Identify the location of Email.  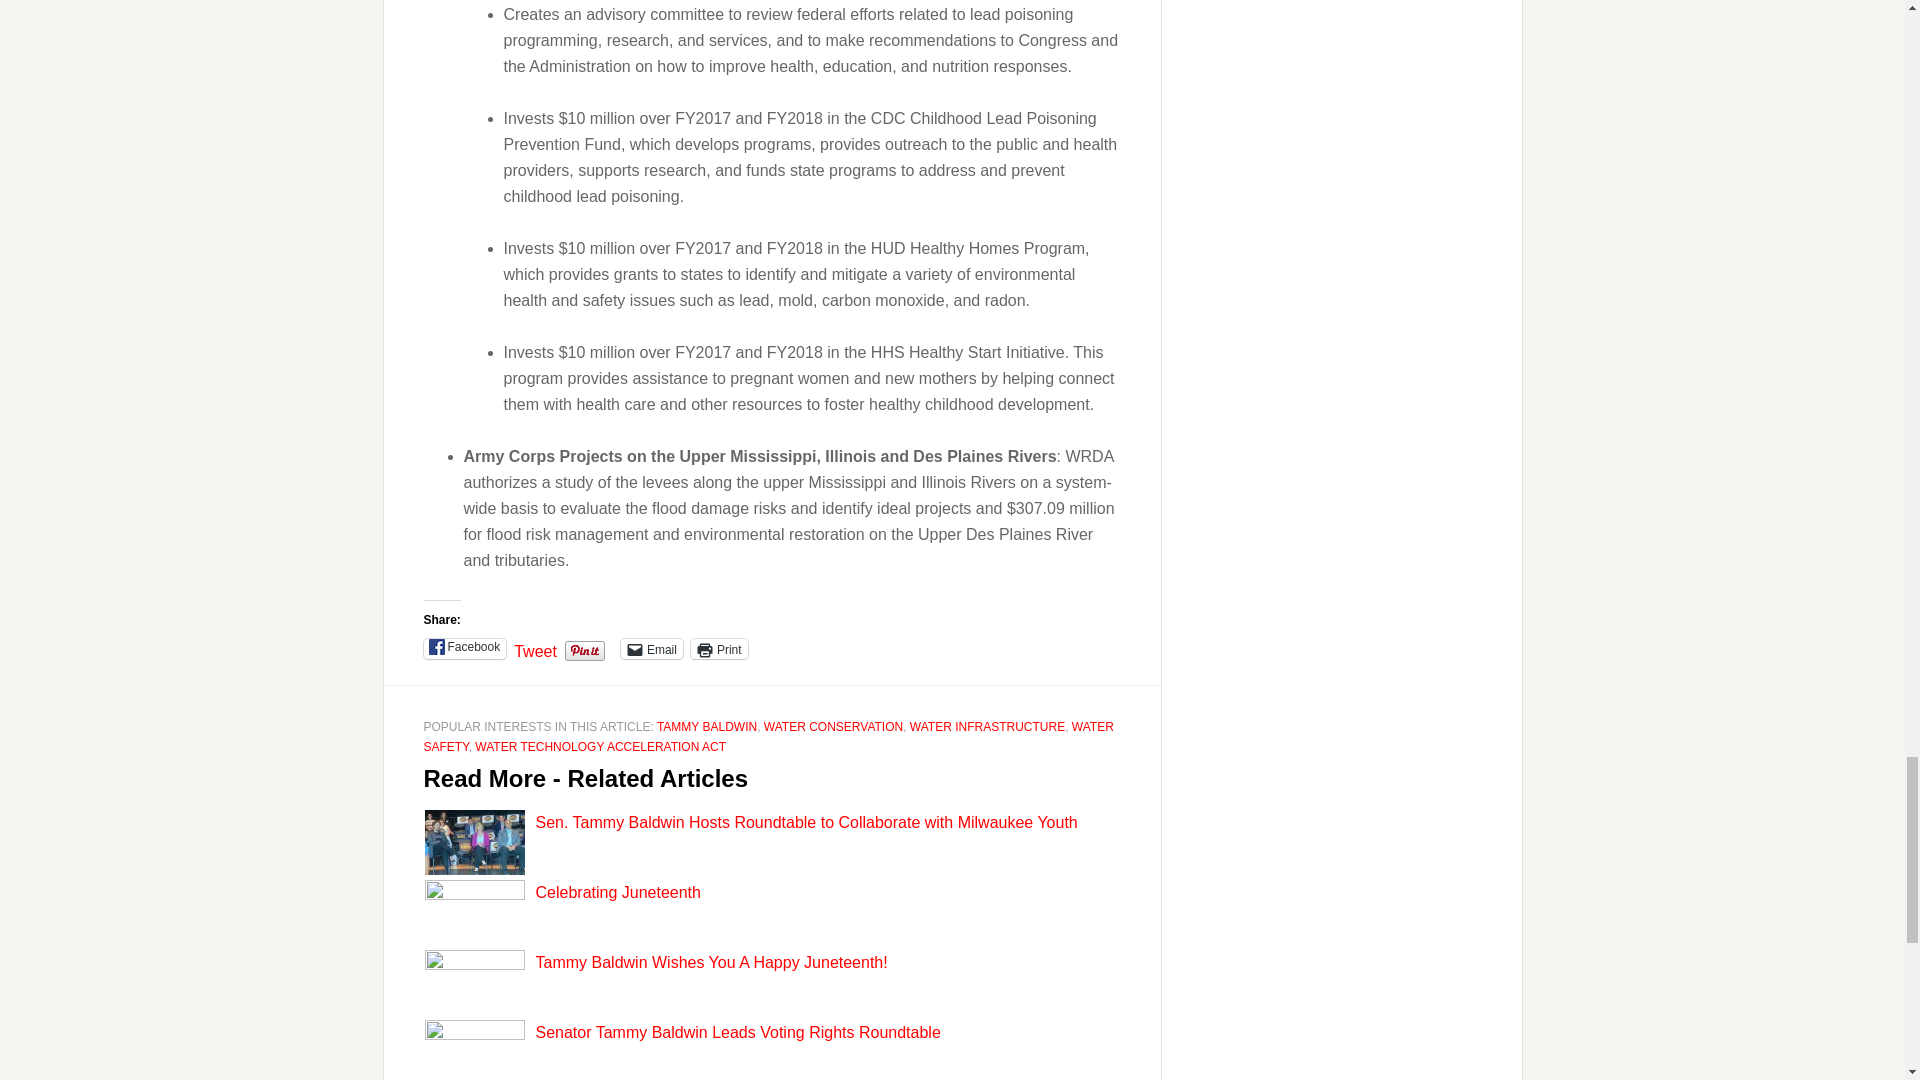
(652, 648).